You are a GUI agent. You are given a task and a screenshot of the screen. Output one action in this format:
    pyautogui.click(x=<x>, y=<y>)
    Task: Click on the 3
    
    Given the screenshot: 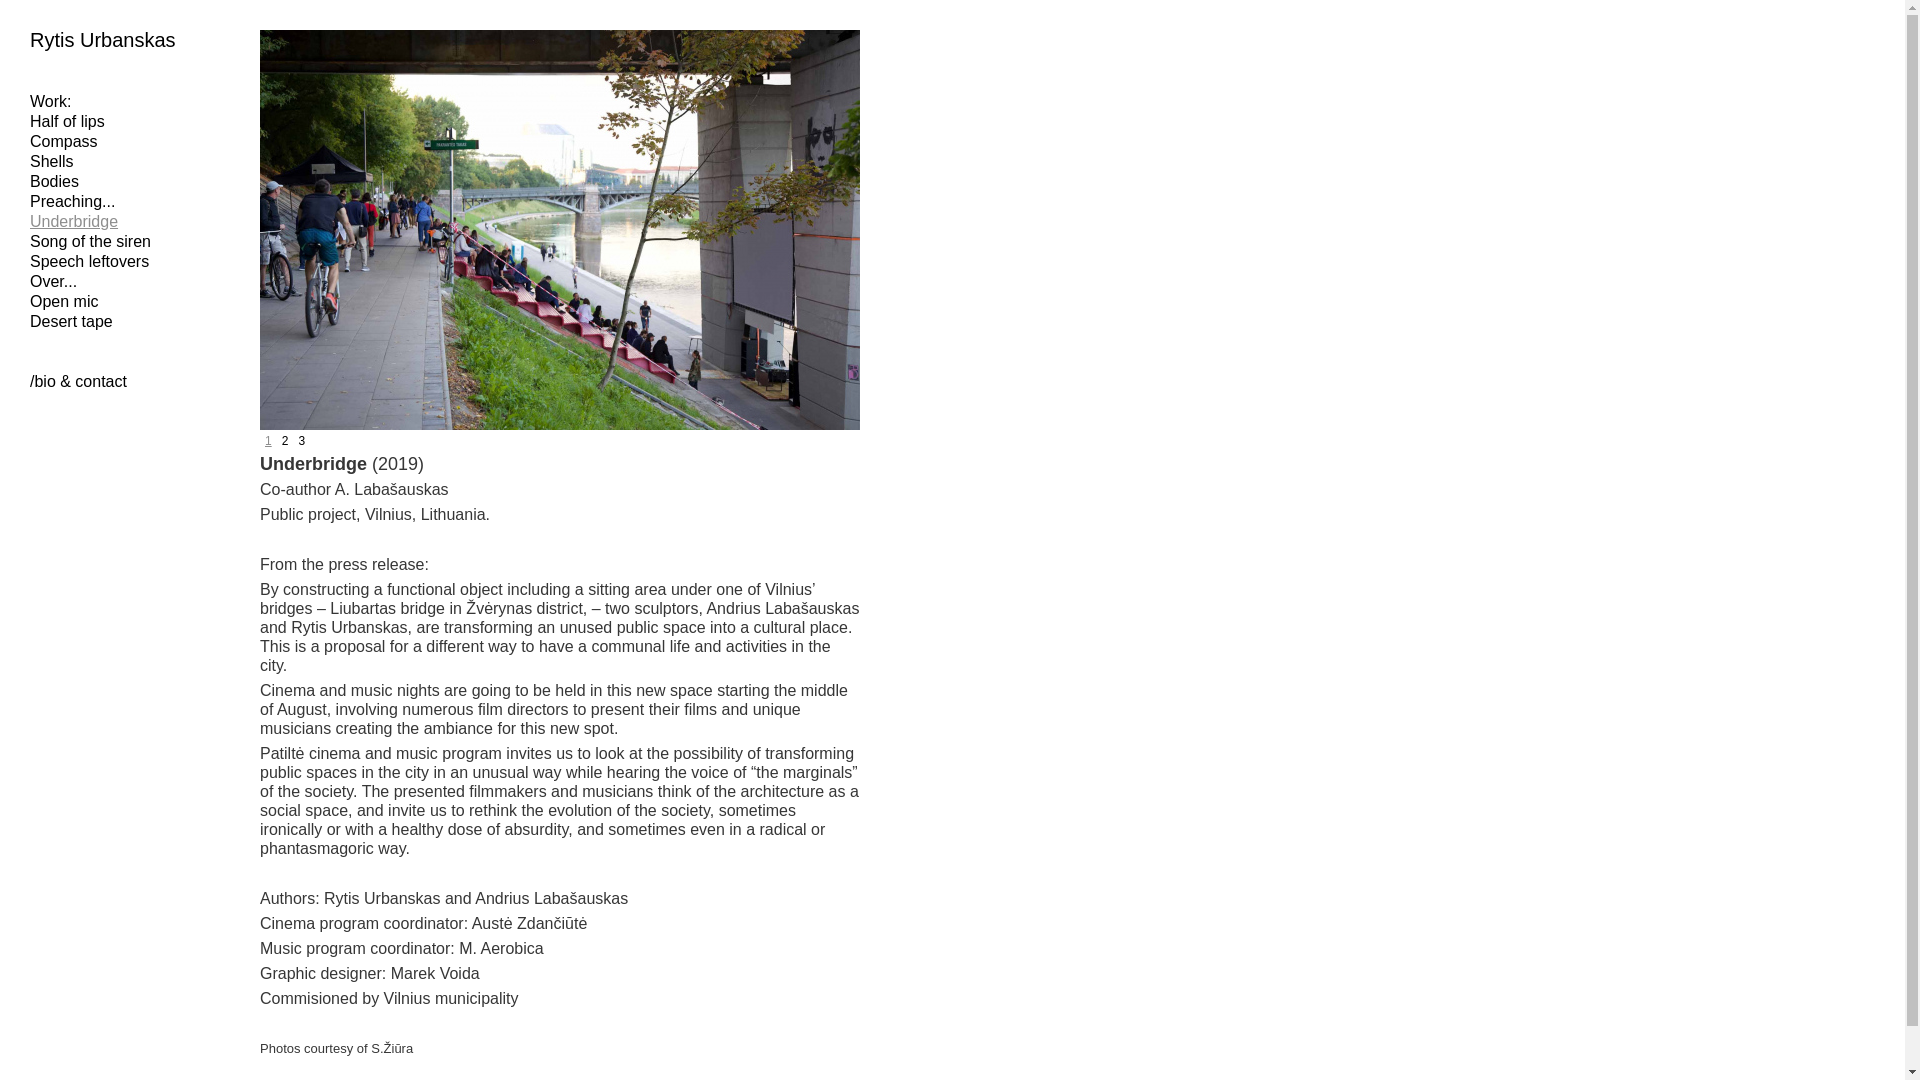 What is the action you would take?
    pyautogui.click(x=301, y=442)
    